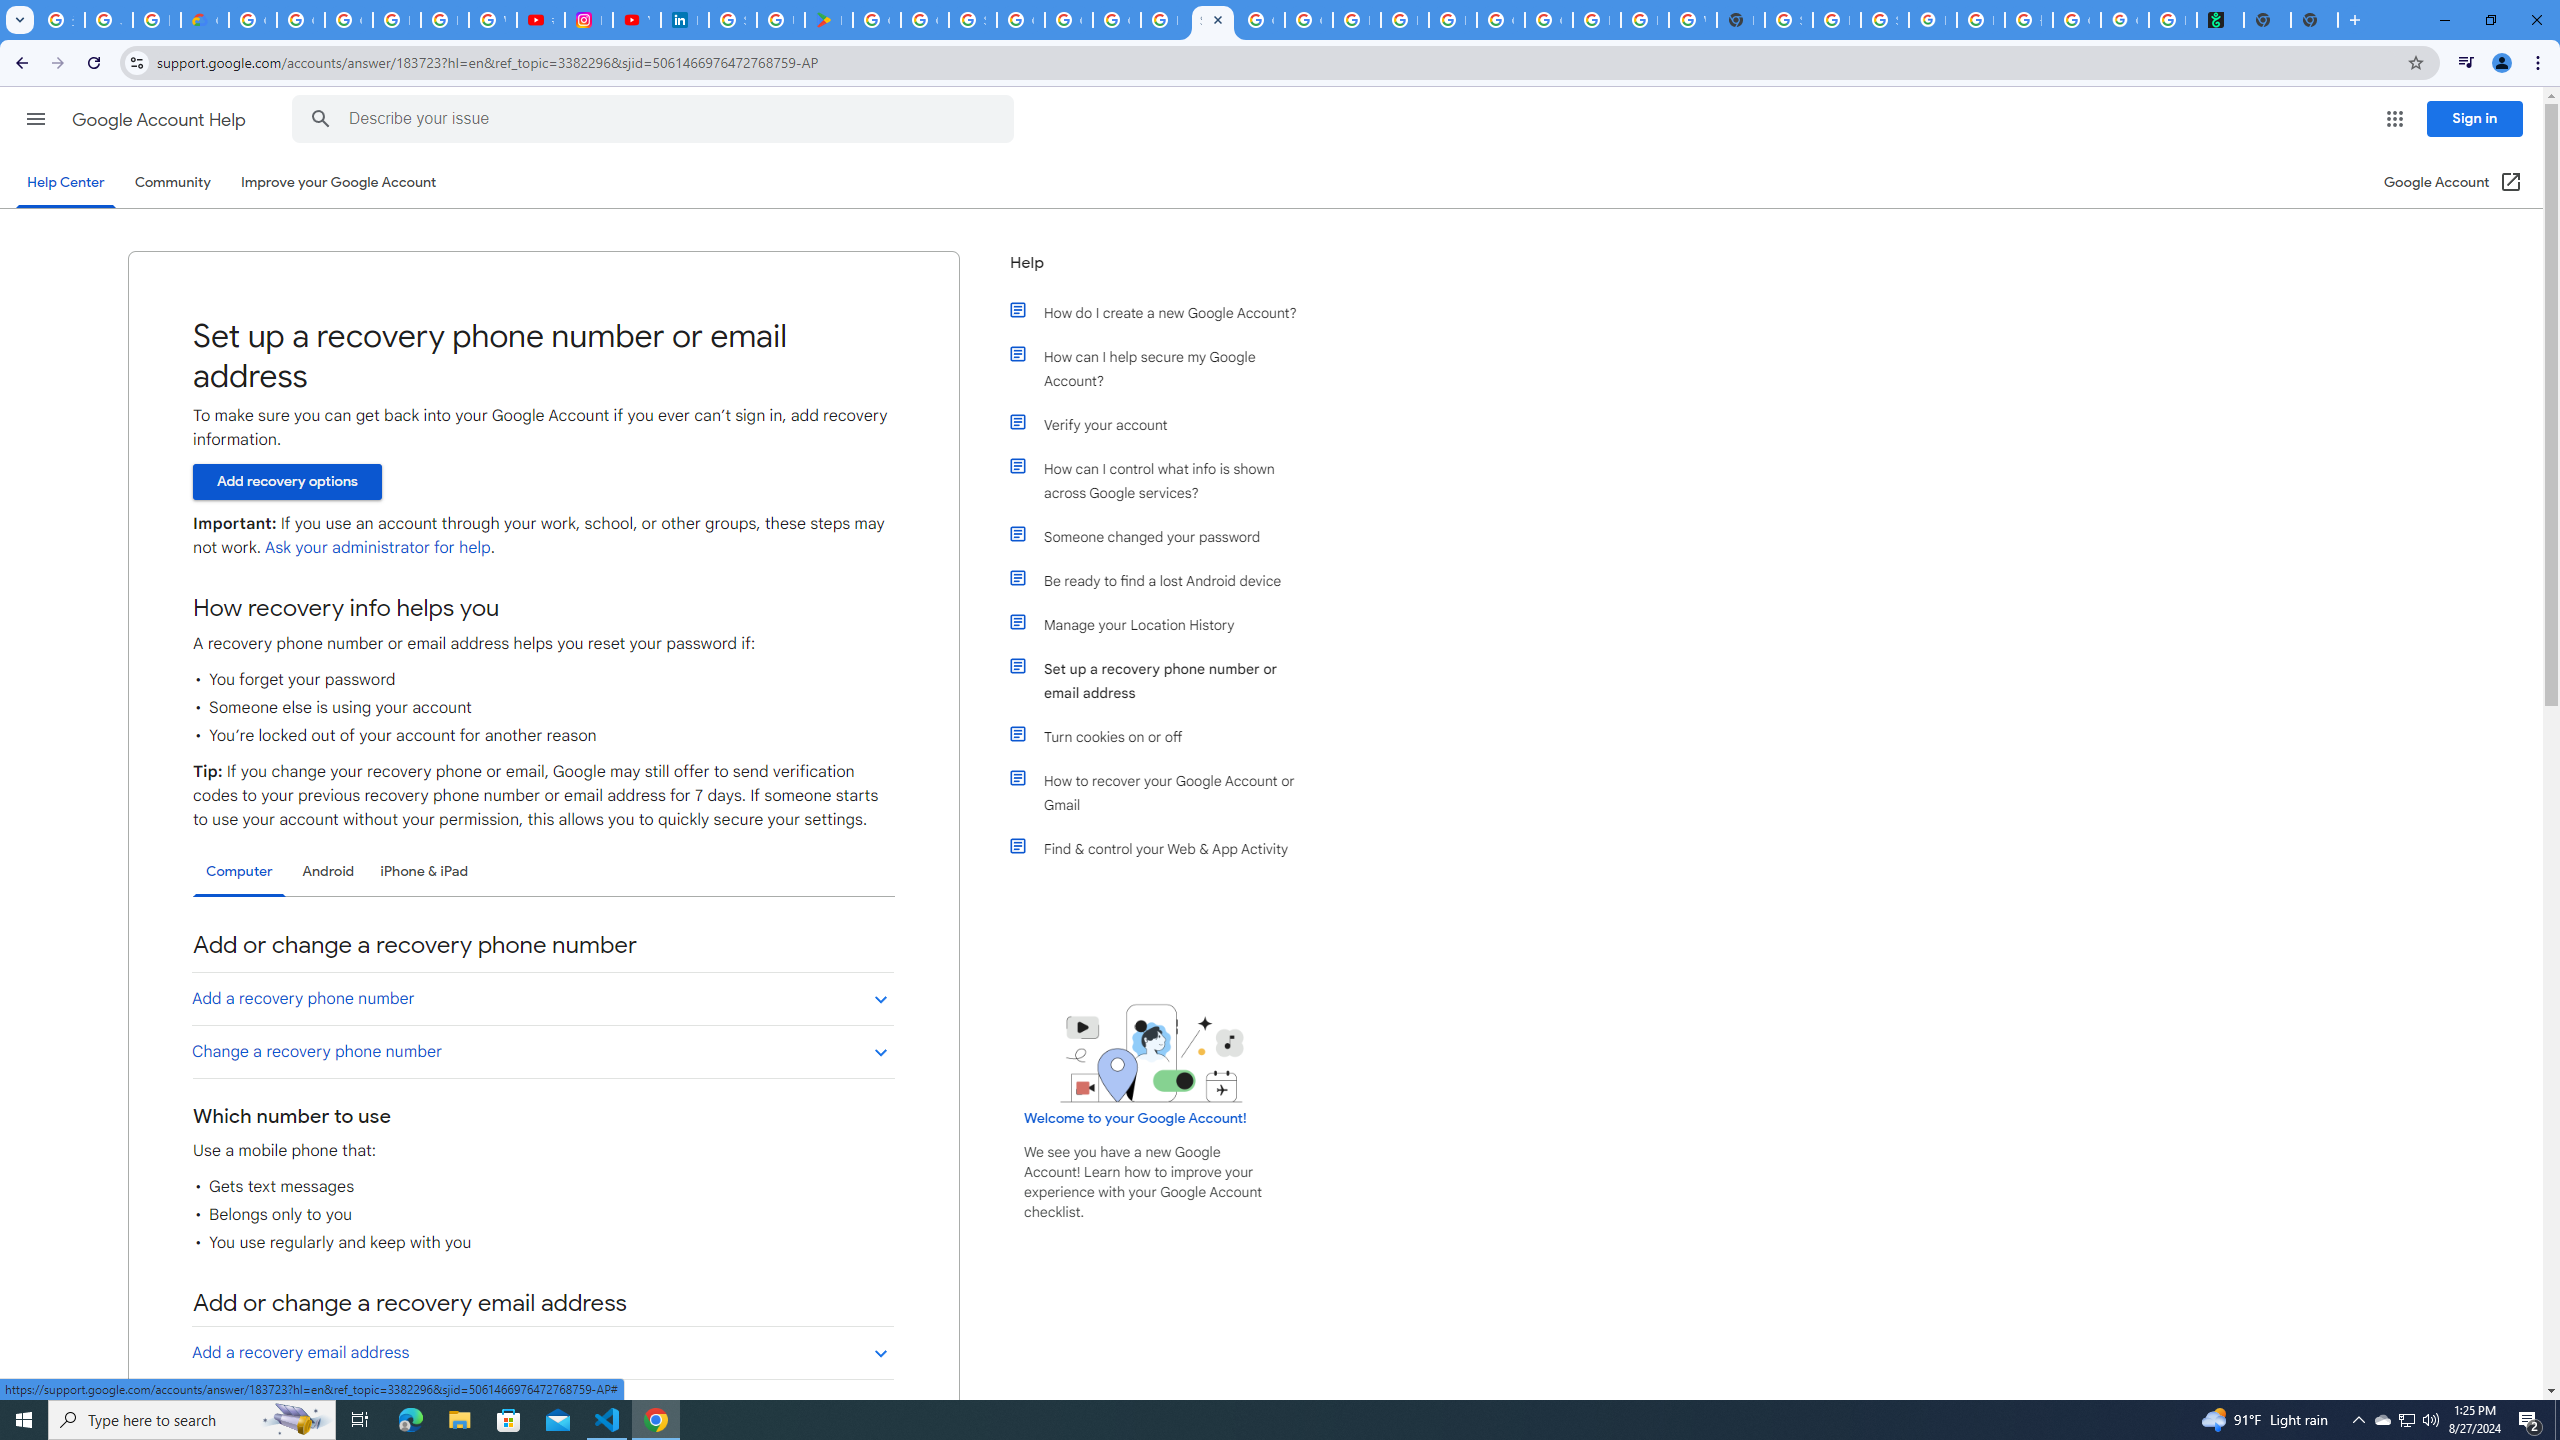 This screenshot has width=2560, height=1440. I want to click on How do I create a new Google Account? - Google Account Help, so click(1164, 20).